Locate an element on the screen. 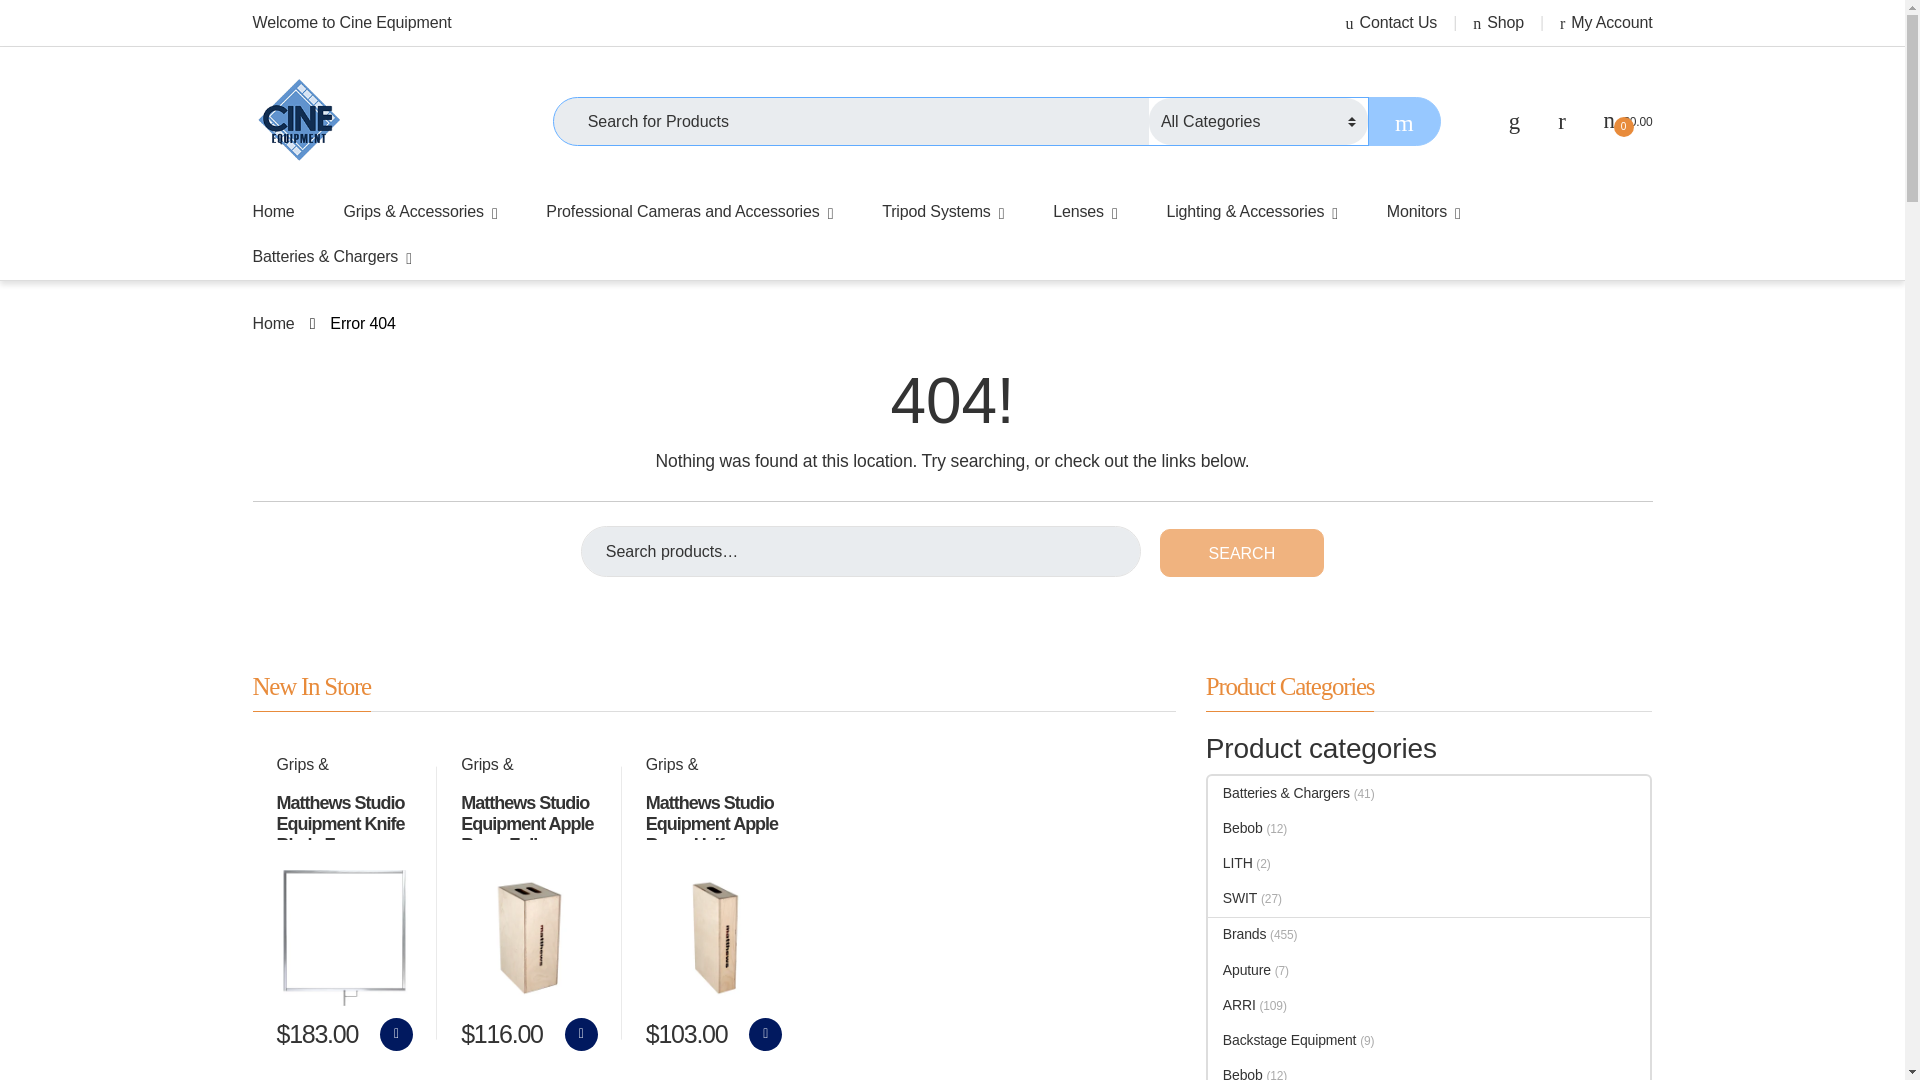  Contact Us is located at coordinates (1392, 23).